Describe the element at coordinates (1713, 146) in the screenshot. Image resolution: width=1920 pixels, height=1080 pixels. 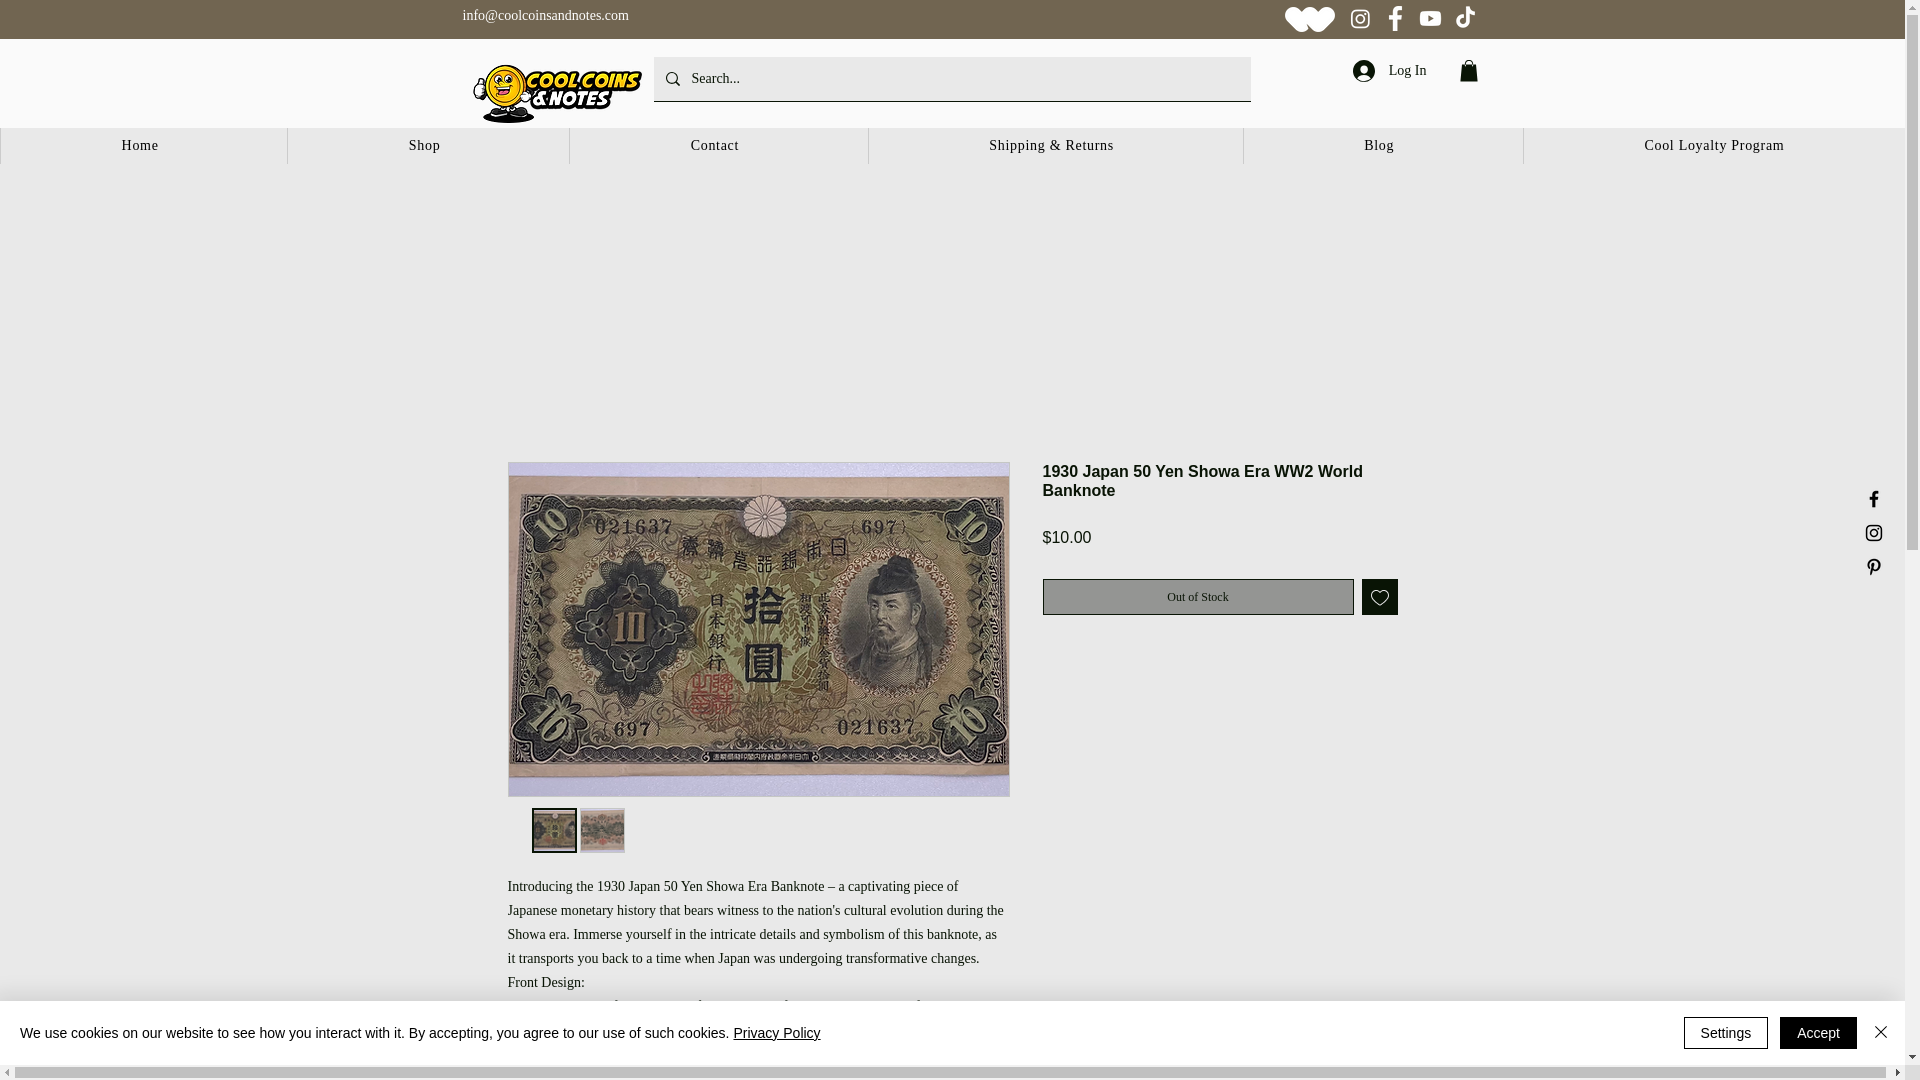
I see `Cool Loyalty Program` at that location.